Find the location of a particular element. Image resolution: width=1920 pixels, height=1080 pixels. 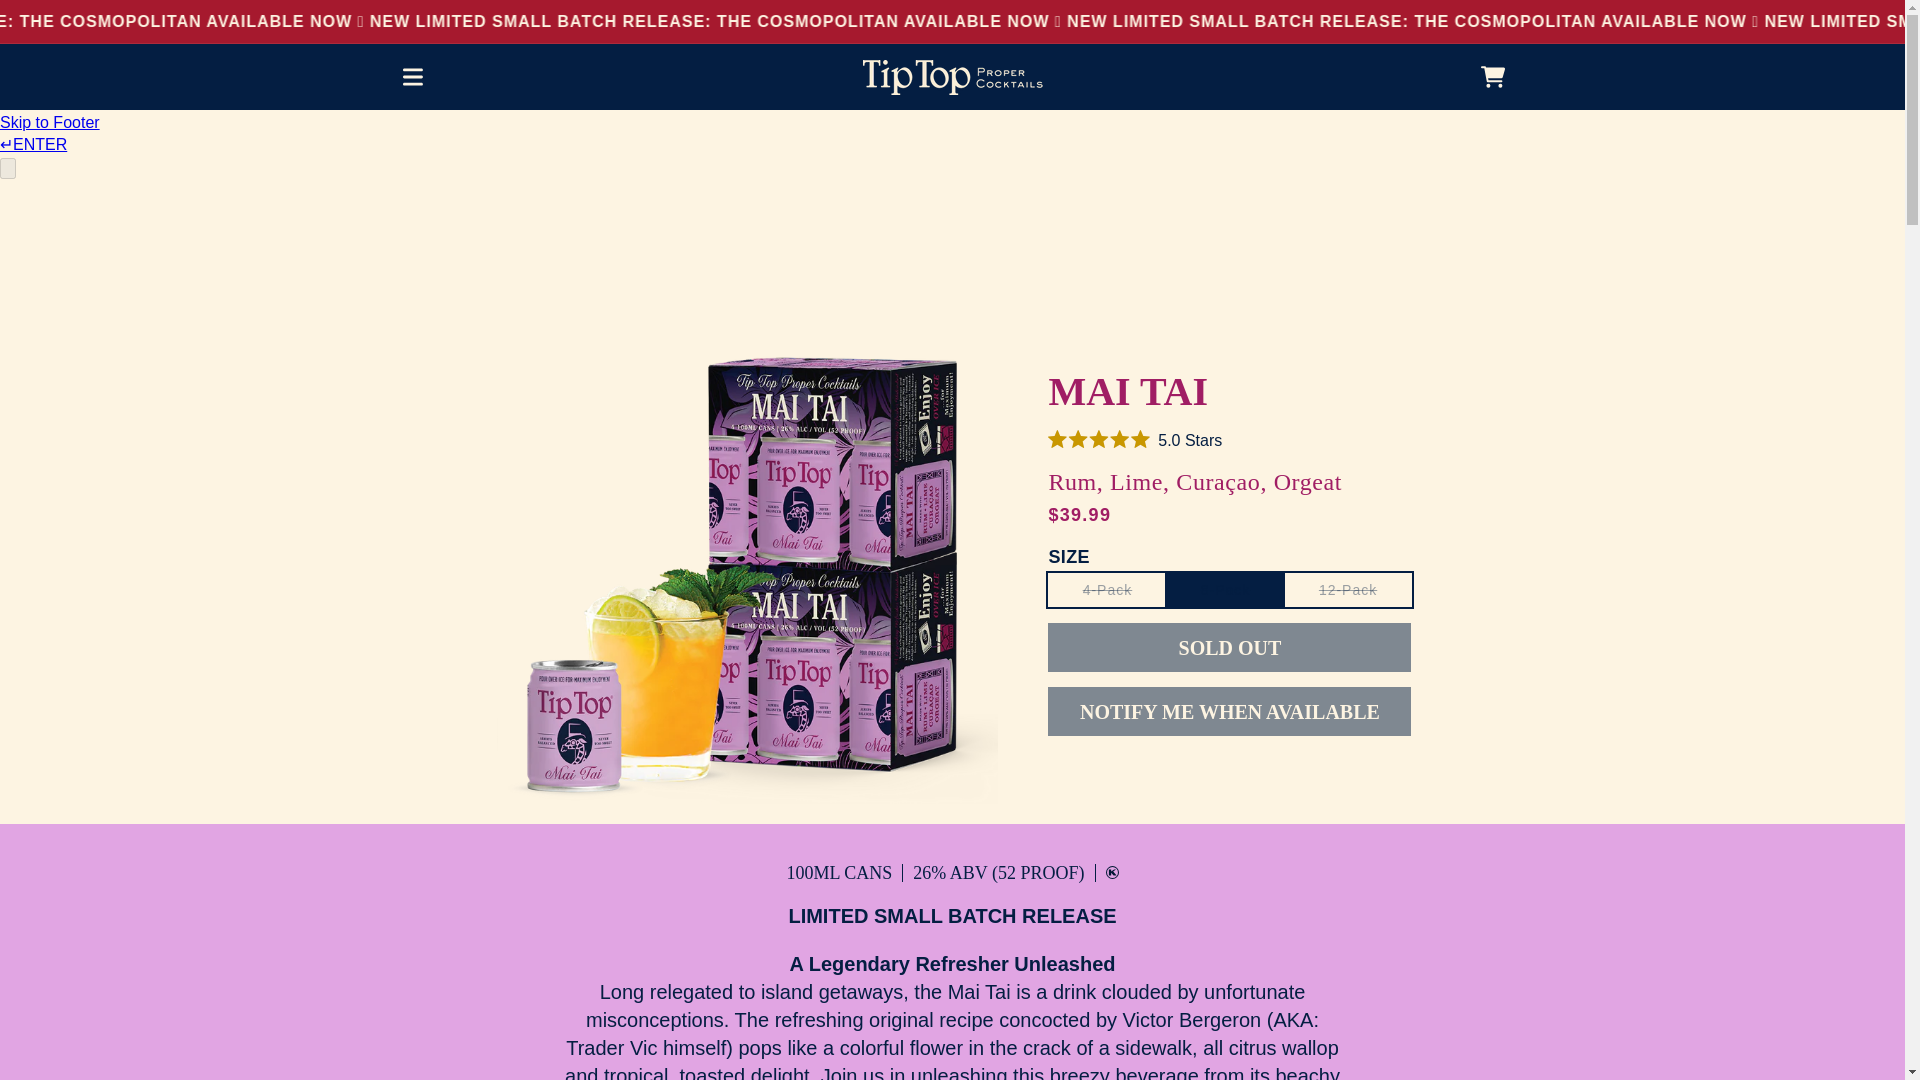

SKIP TO PRODUCT INFORMATION is located at coordinates (554, 322).